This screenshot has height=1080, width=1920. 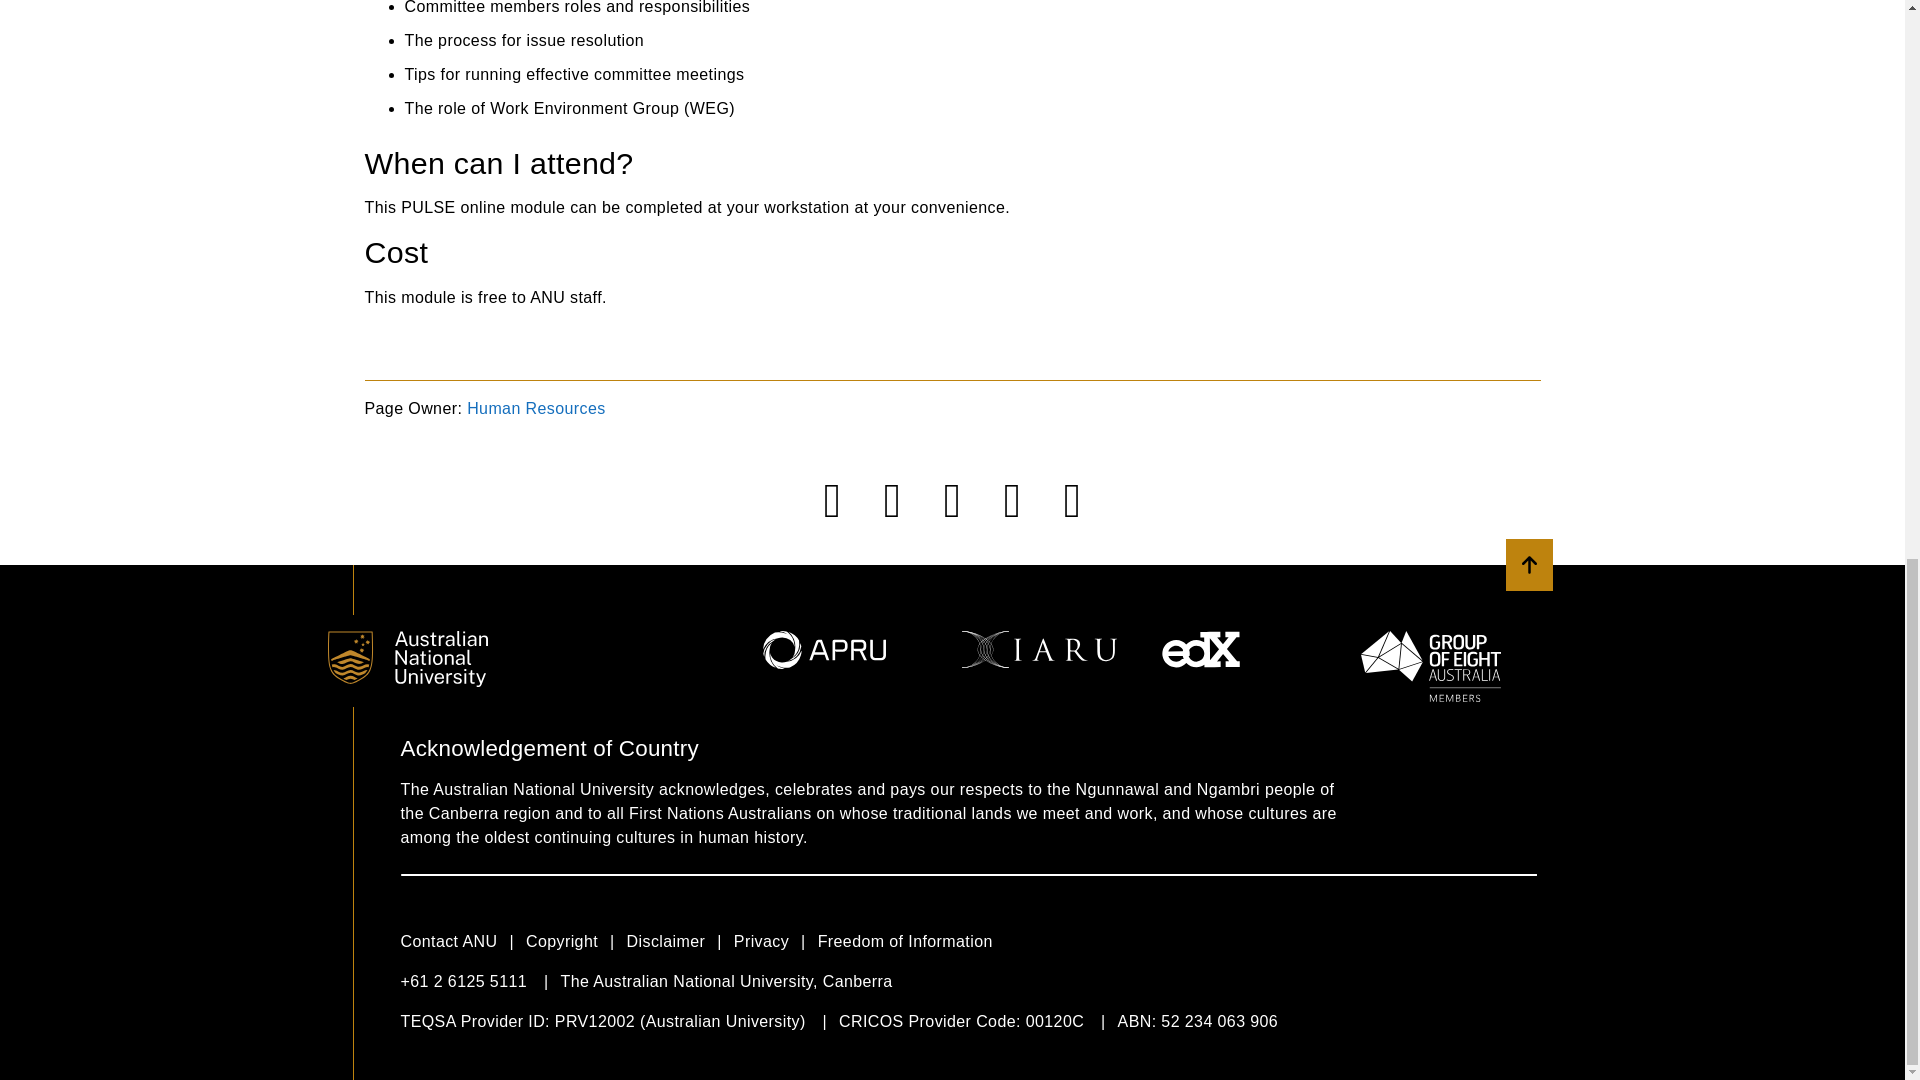 What do you see at coordinates (1529, 564) in the screenshot?
I see `Back to top` at bounding box center [1529, 564].